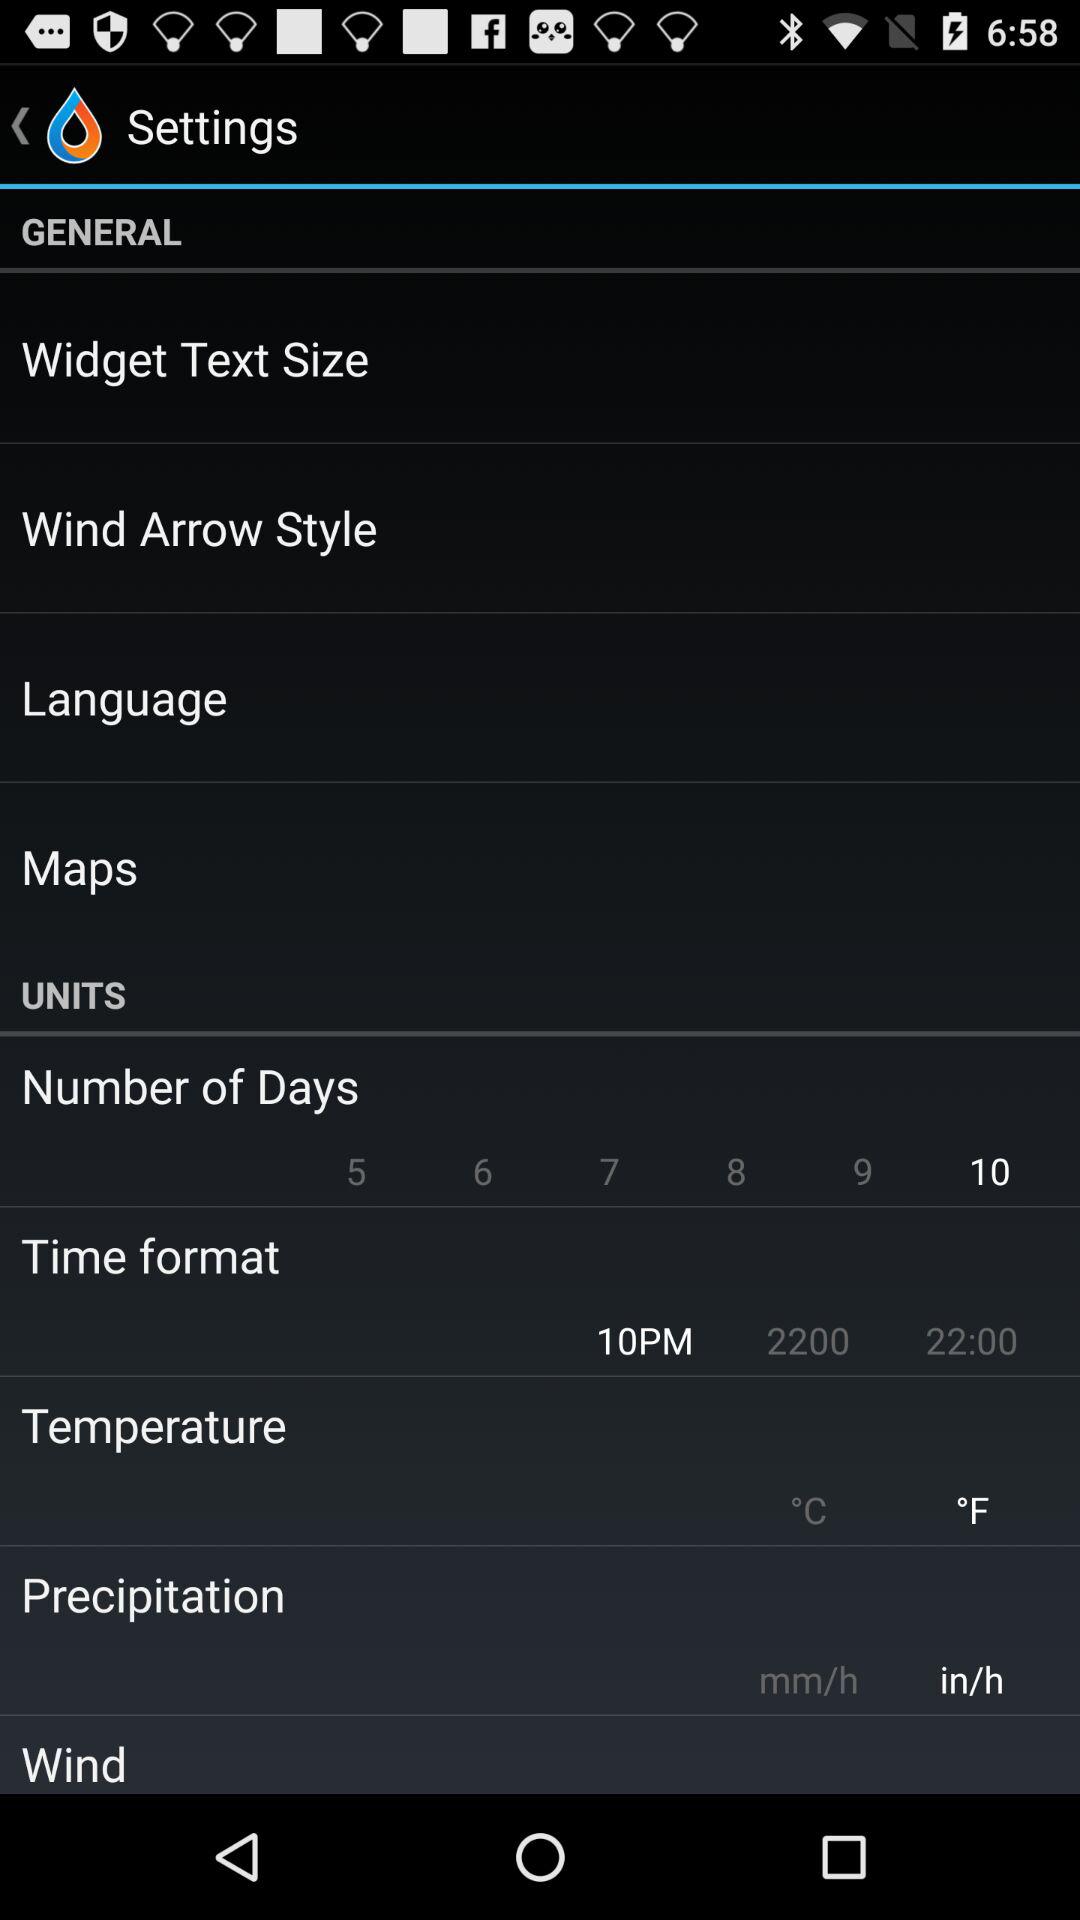 This screenshot has width=1080, height=1920. Describe the element at coordinates (644, 1340) in the screenshot. I see `turn off 10pm icon` at that location.